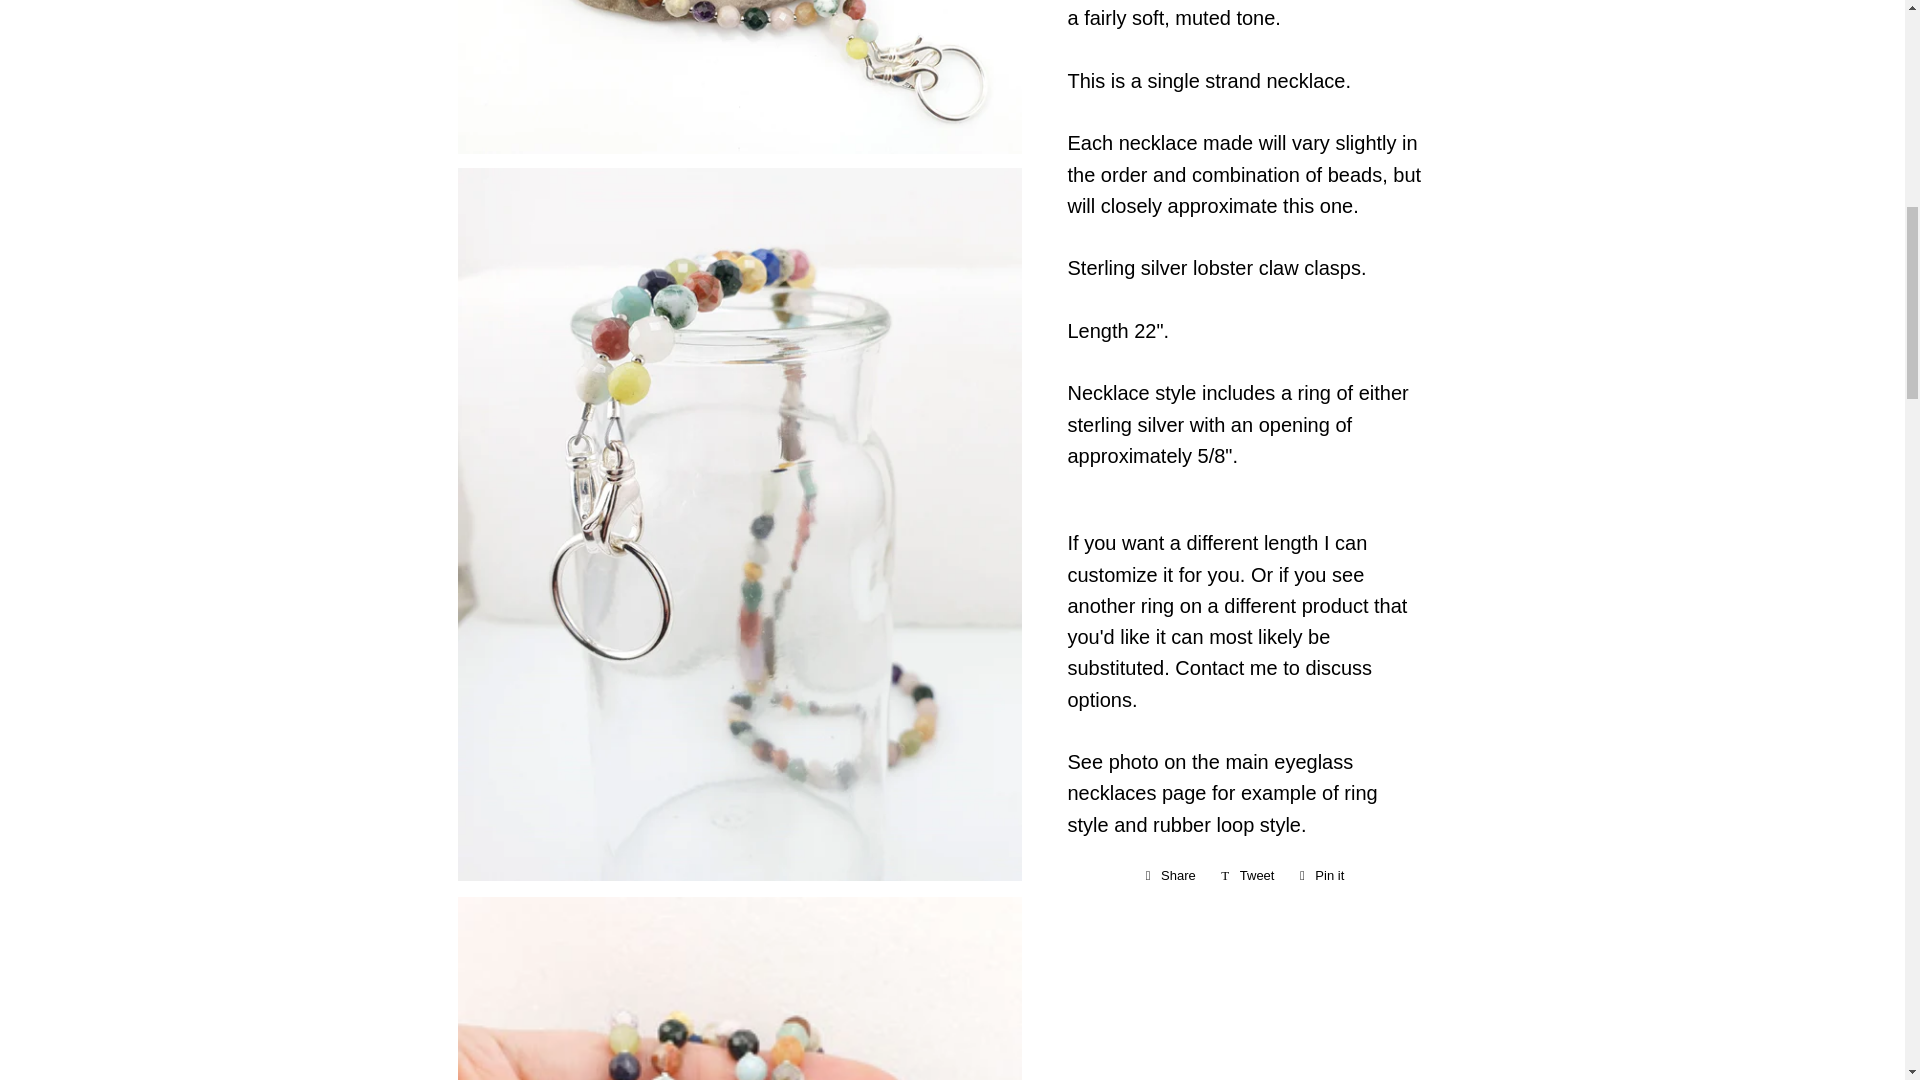 This screenshot has width=1920, height=1080. Describe the element at coordinates (1322, 876) in the screenshot. I see `Tweet on Twitter` at that location.